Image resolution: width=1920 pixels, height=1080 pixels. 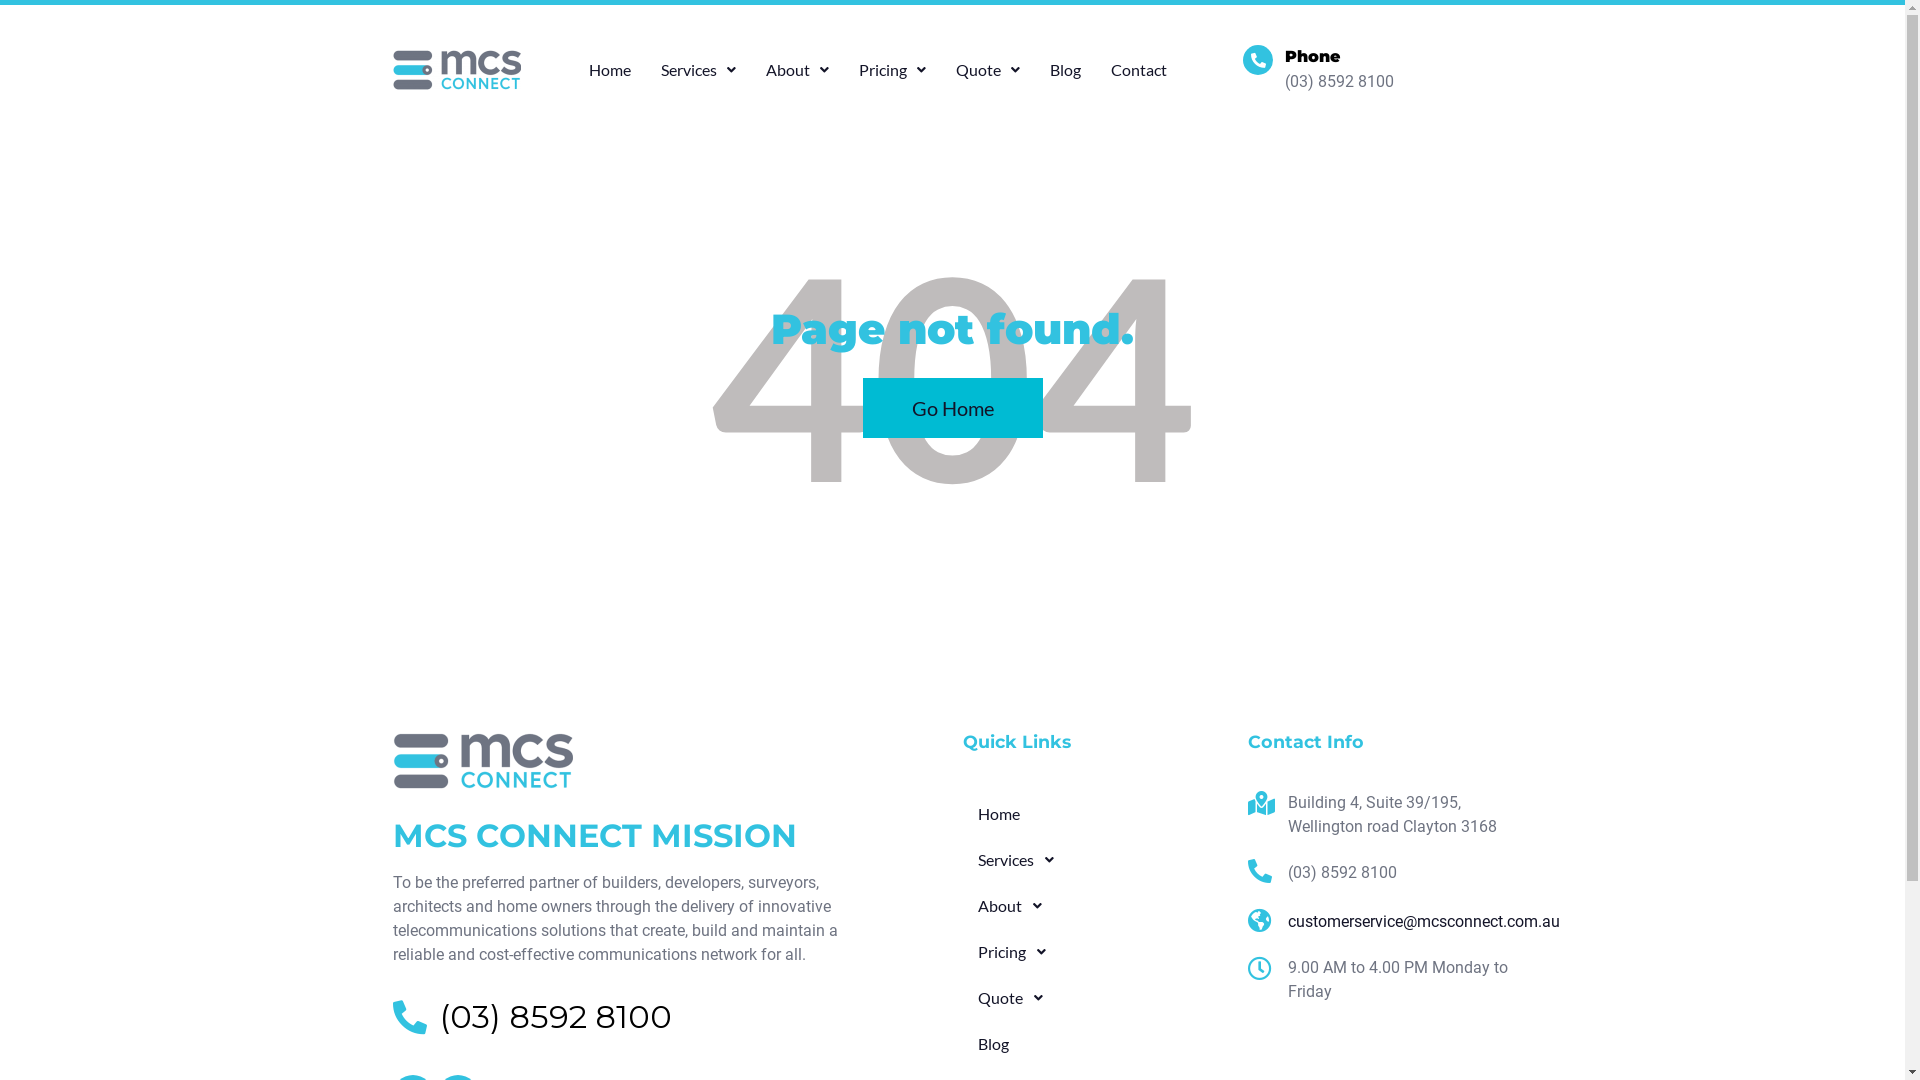 I want to click on Services, so click(x=698, y=70).